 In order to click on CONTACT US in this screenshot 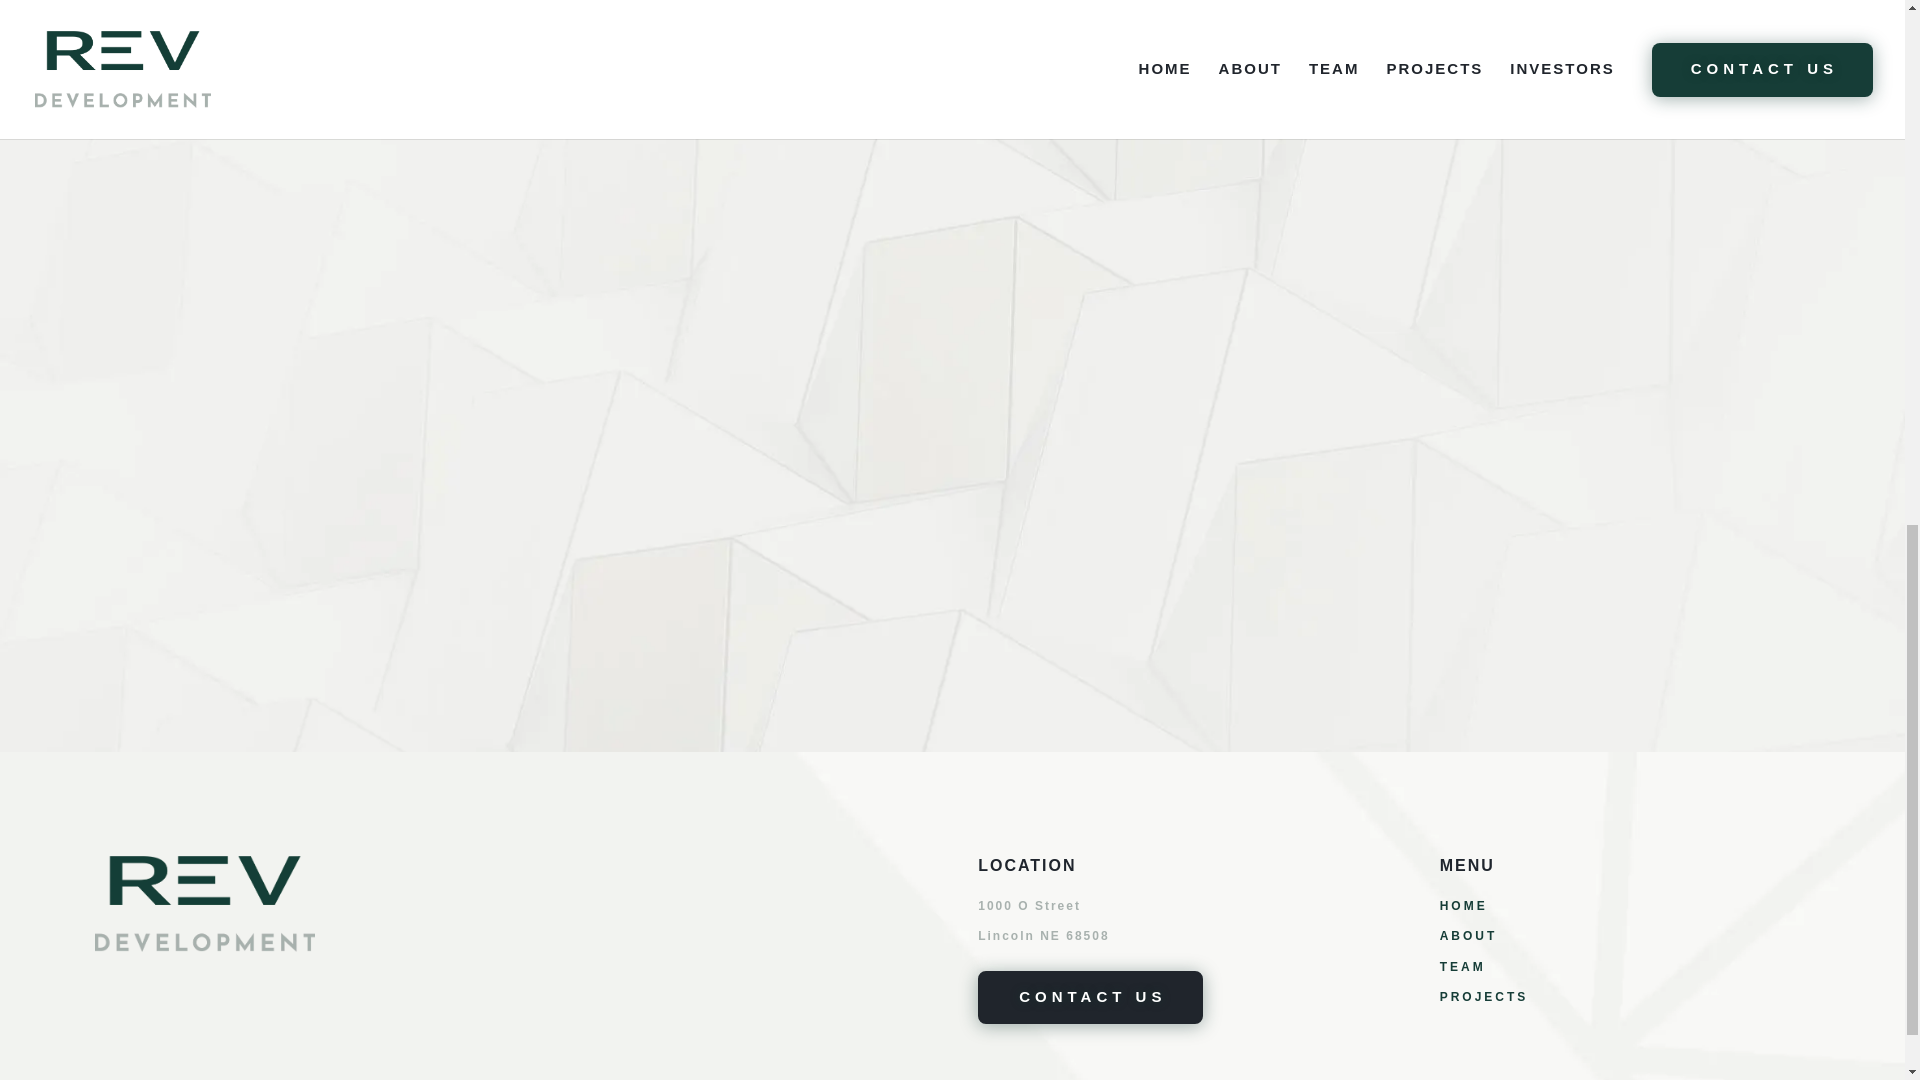, I will do `click(1090, 997)`.